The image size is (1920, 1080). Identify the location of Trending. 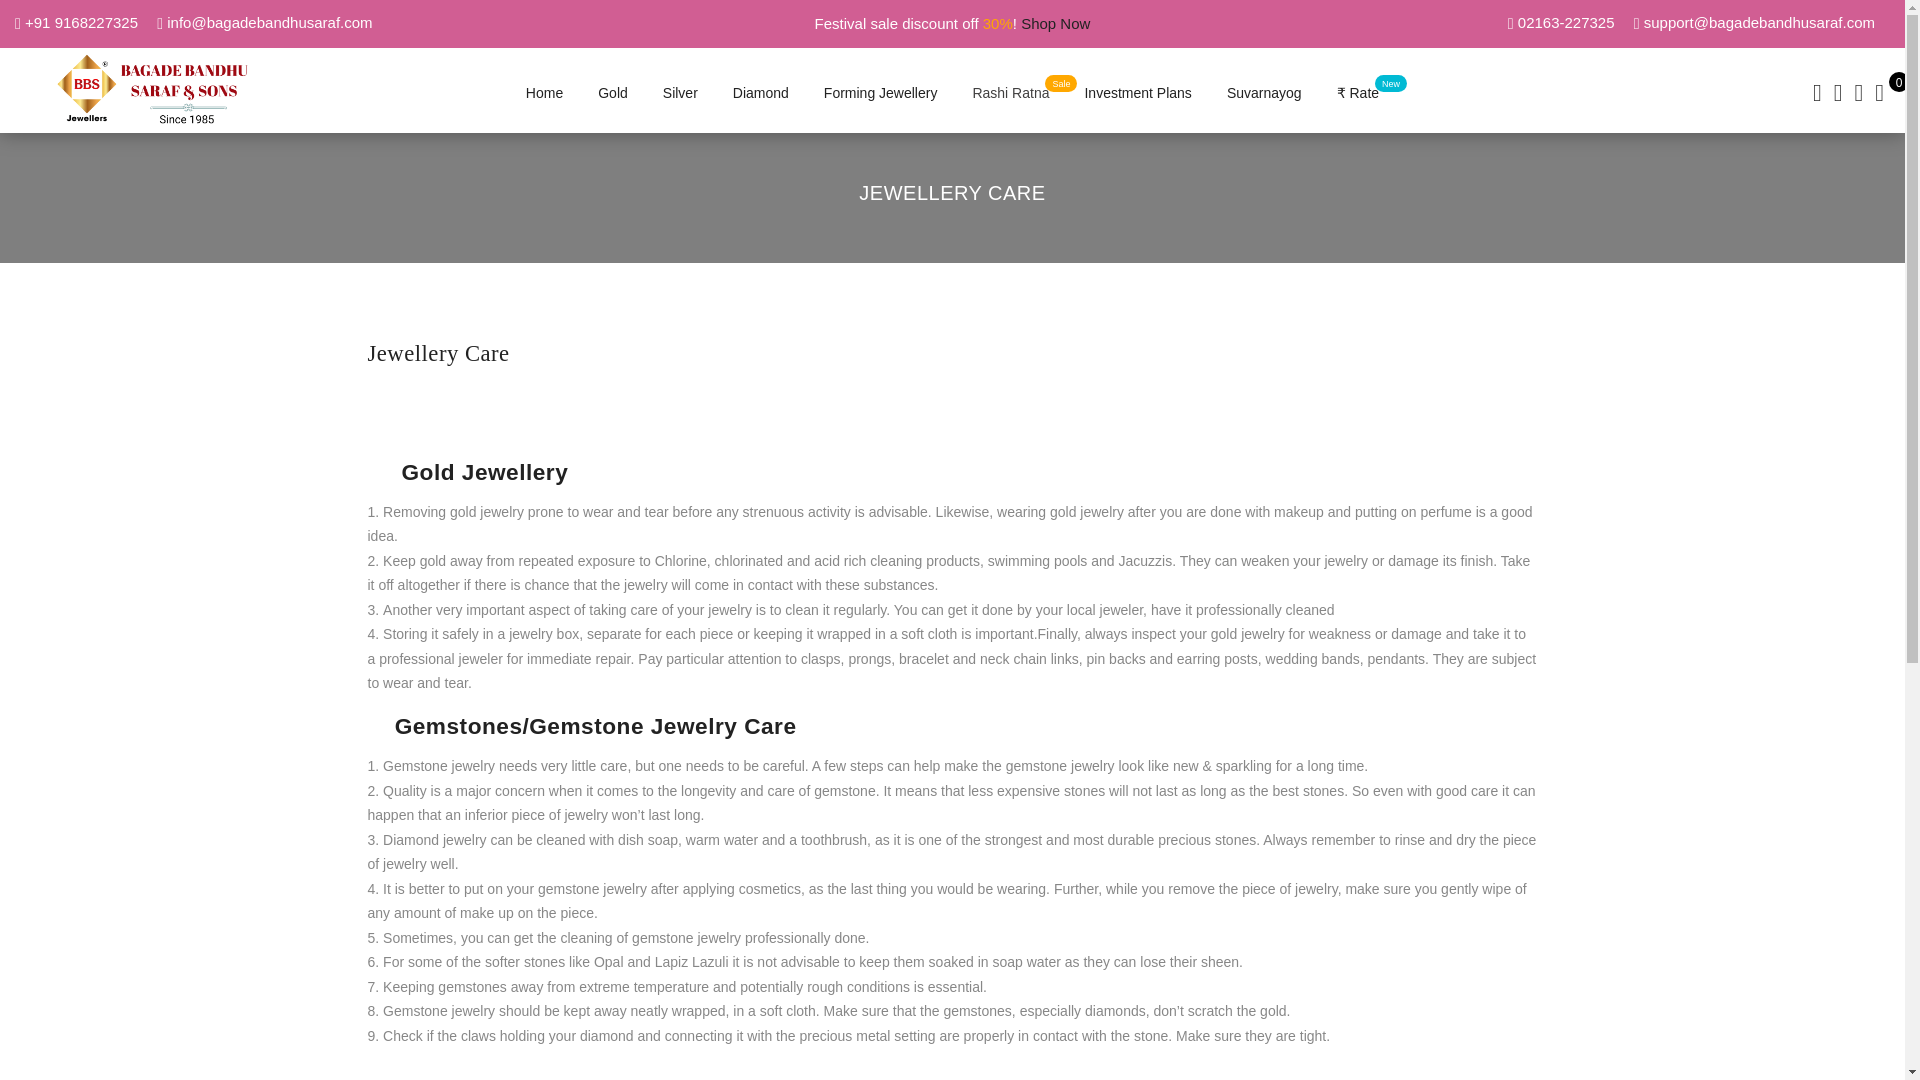
(1264, 93).